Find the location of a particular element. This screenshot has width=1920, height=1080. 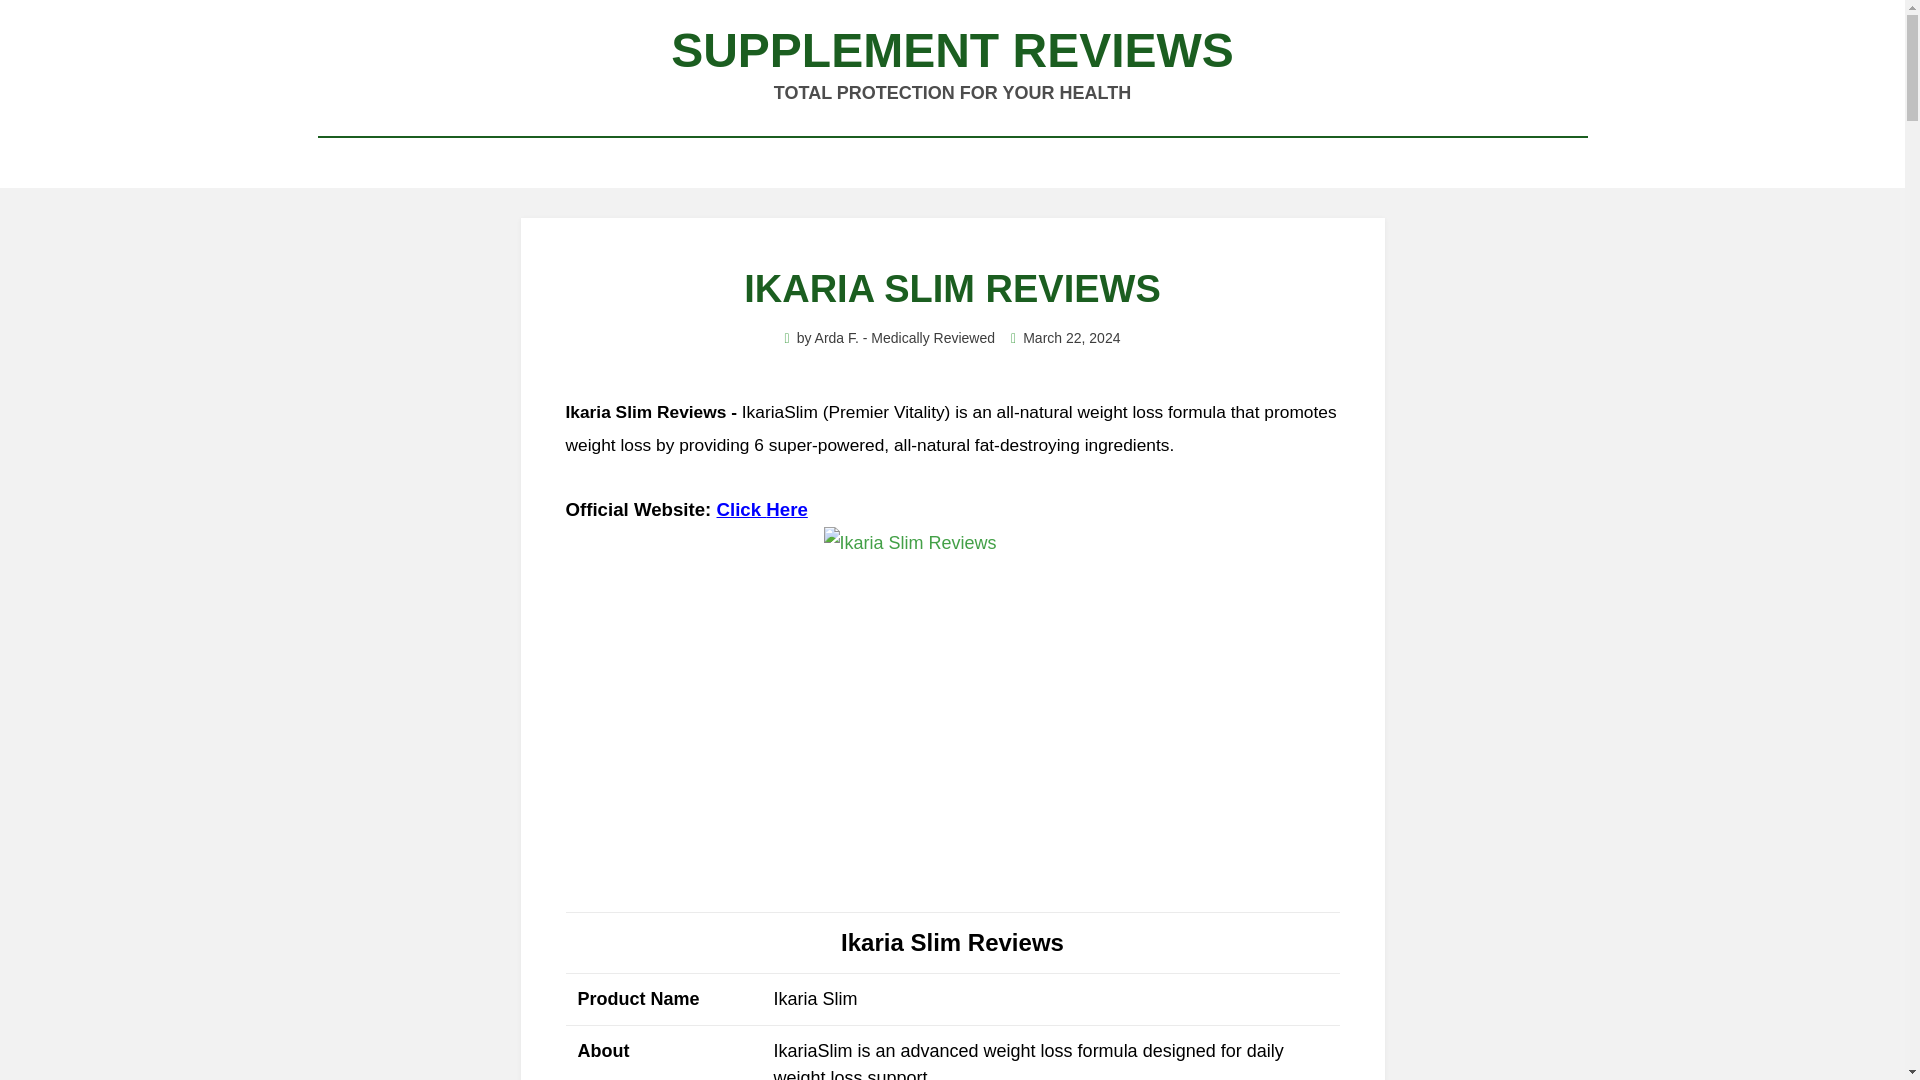

SUPPLEMENT REVIEWS is located at coordinates (952, 50).